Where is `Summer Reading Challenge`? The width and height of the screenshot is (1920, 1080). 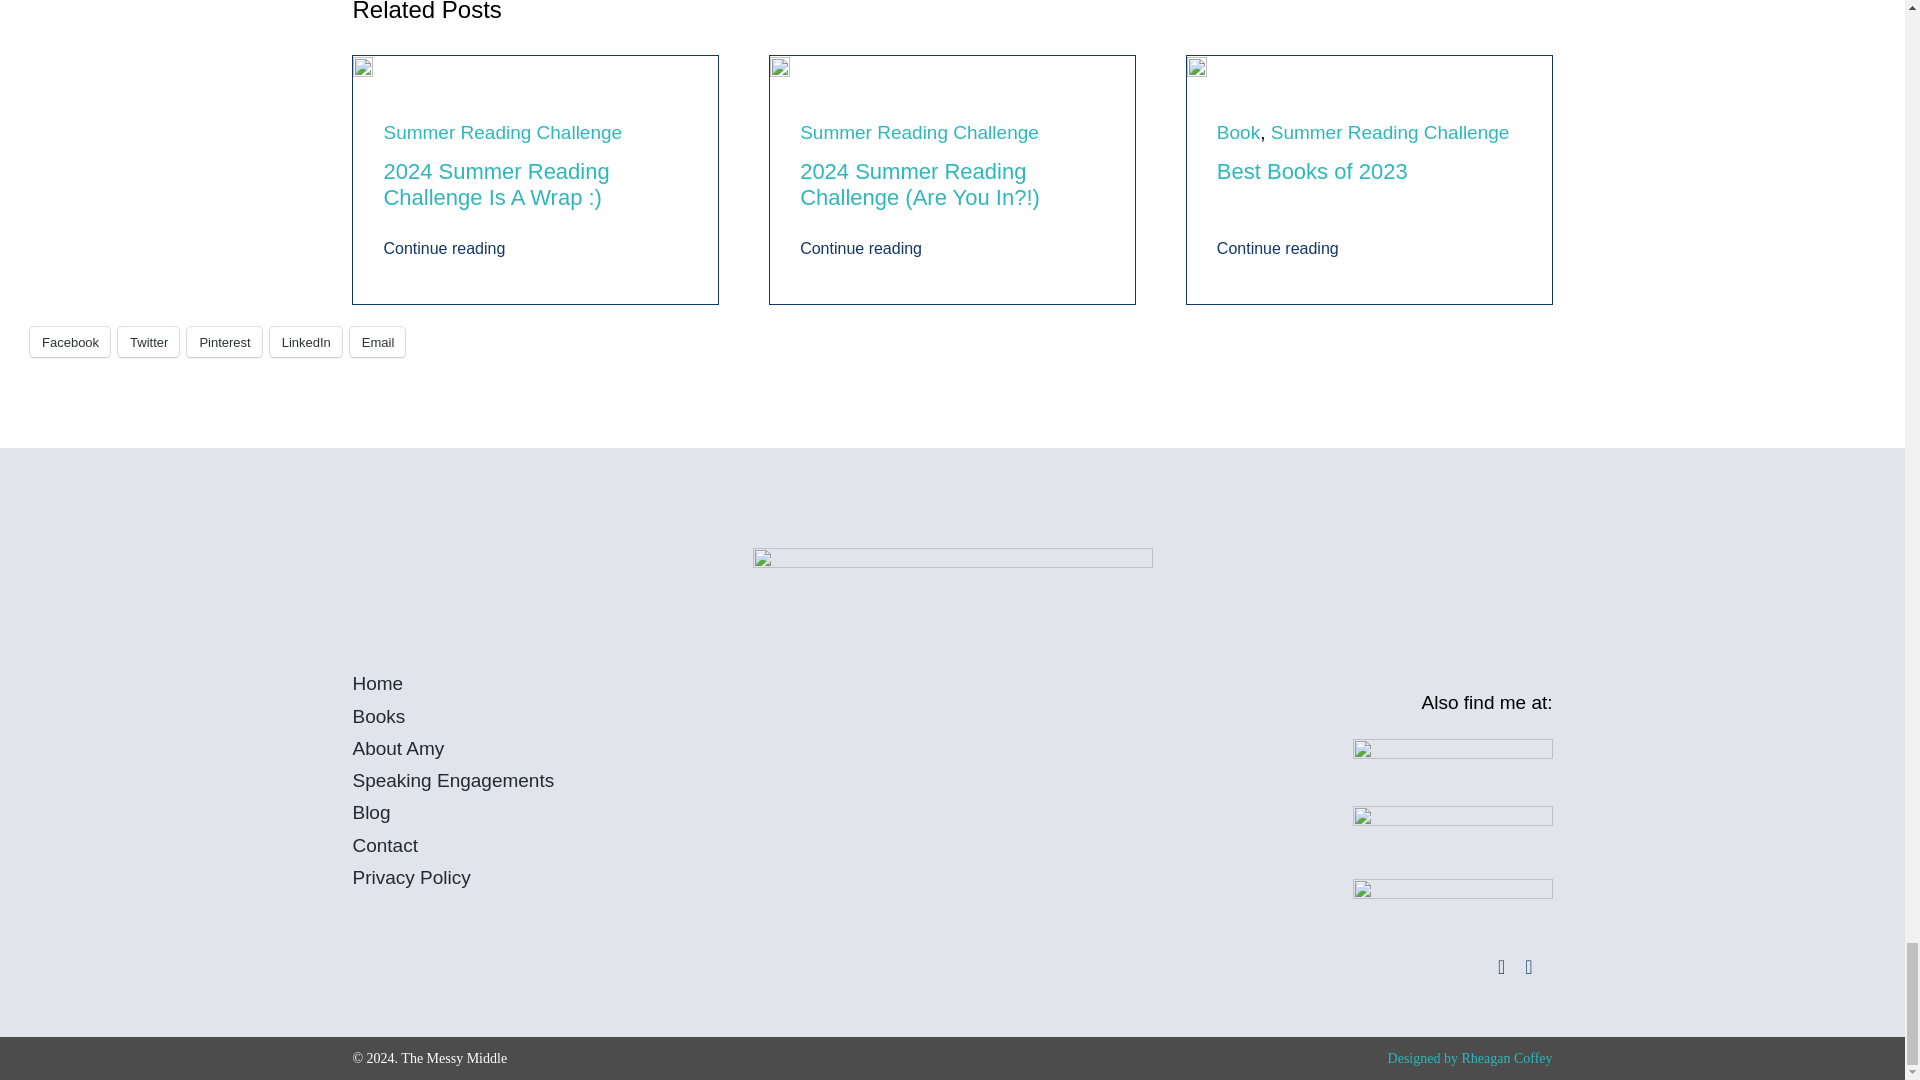
Summer Reading Challenge is located at coordinates (1390, 132).